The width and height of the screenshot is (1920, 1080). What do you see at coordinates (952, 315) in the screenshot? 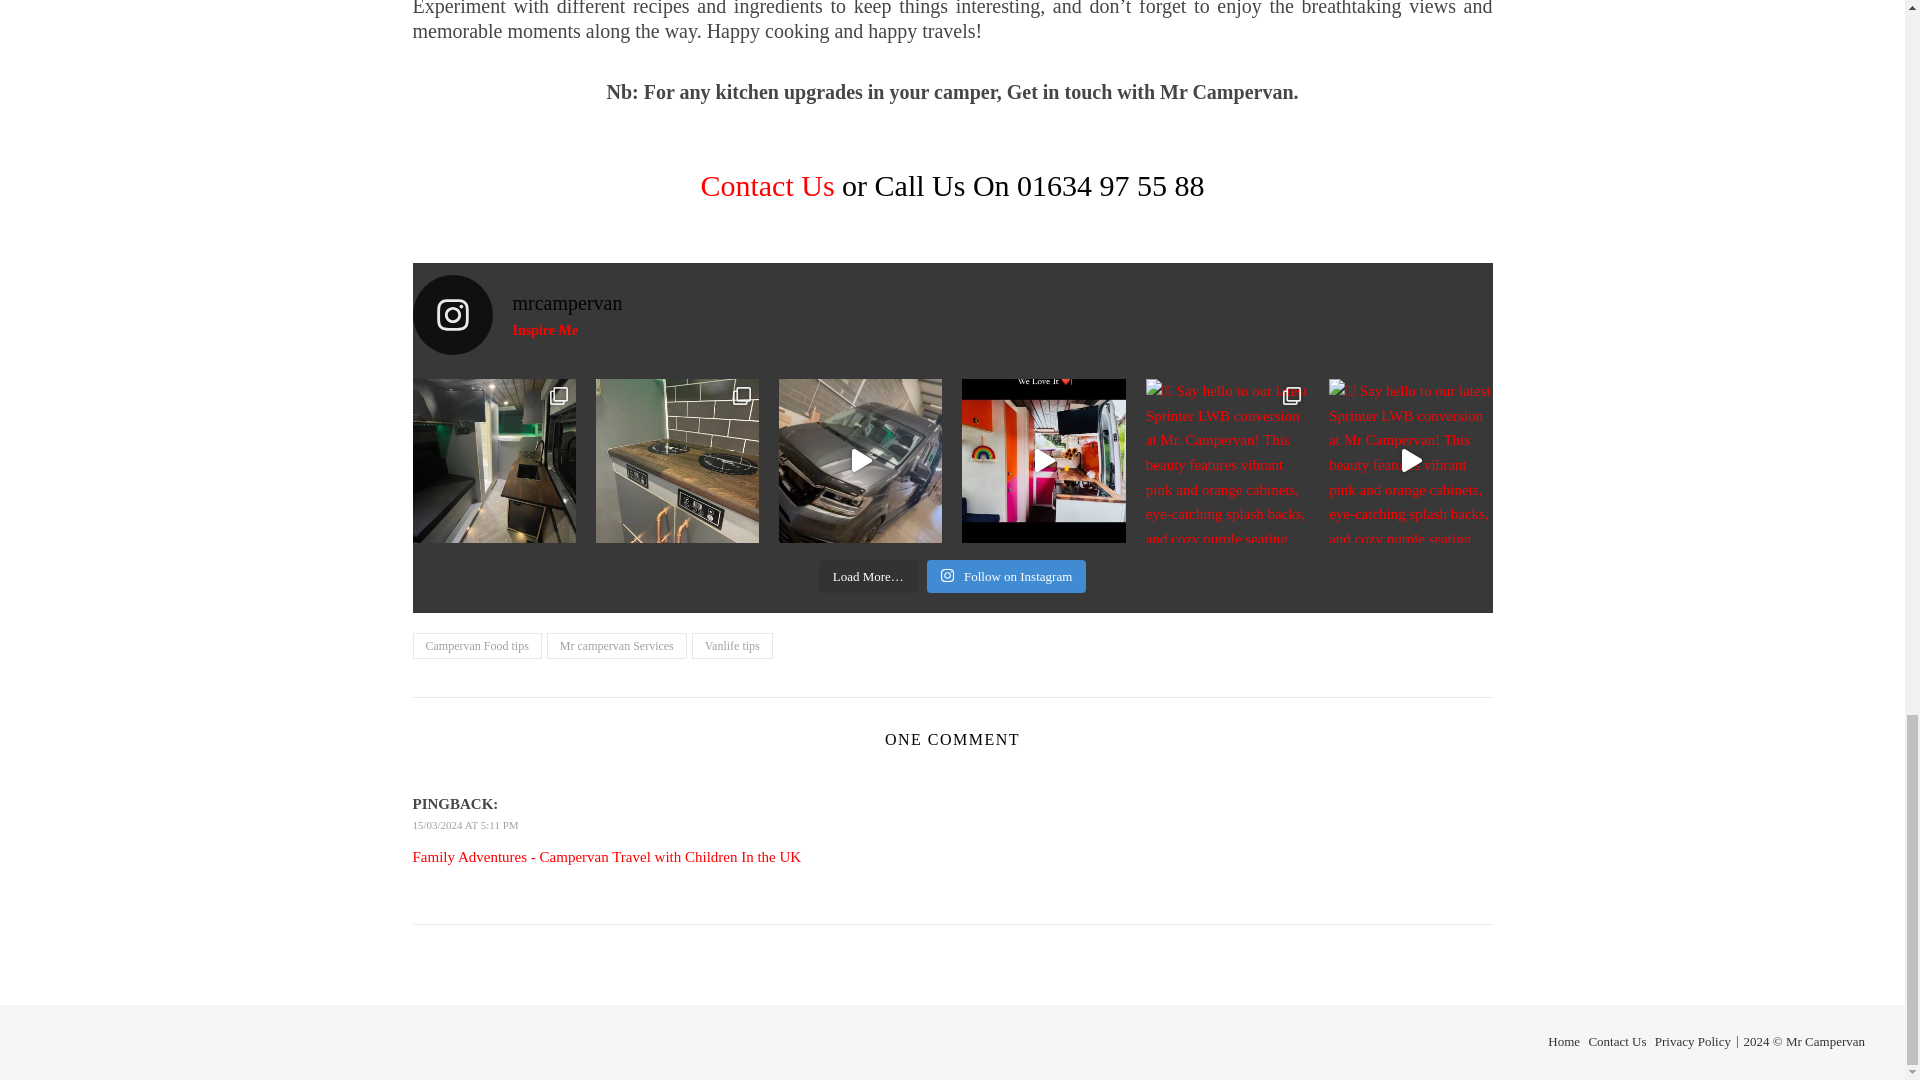
I see `Follow on Instagram` at bounding box center [952, 315].